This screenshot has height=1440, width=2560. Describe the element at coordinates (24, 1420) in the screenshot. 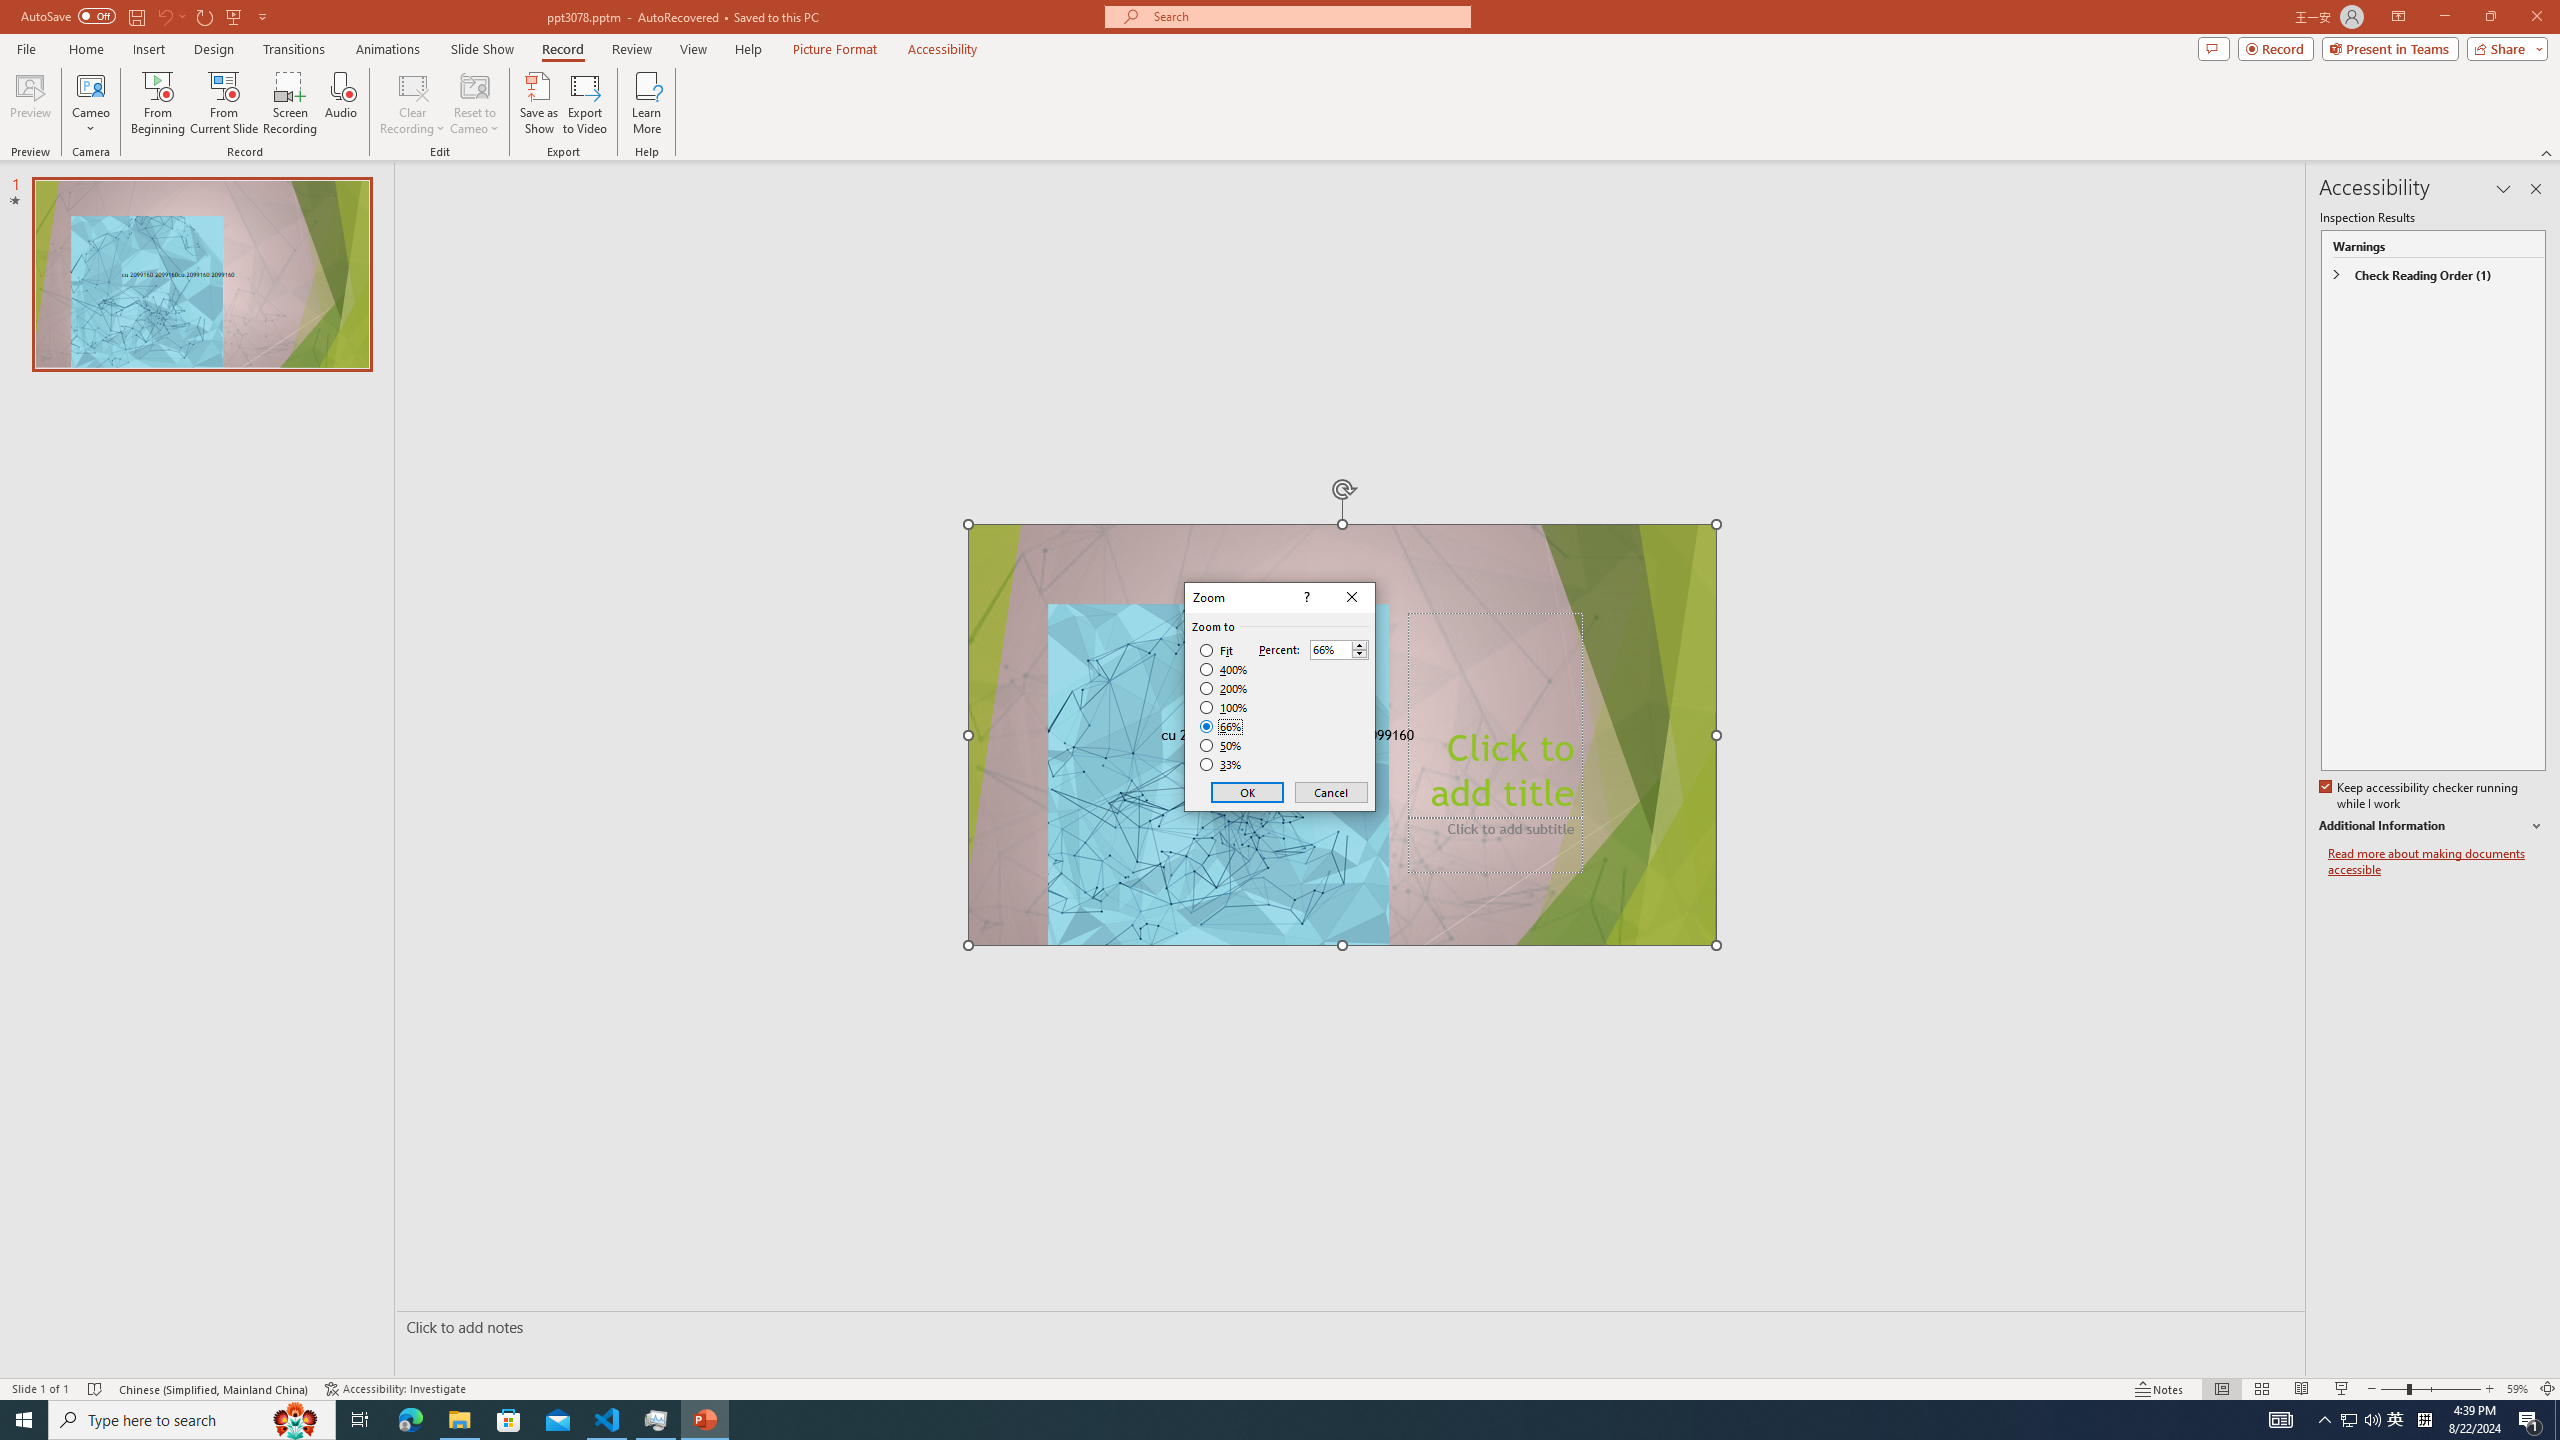

I see `Start` at that location.